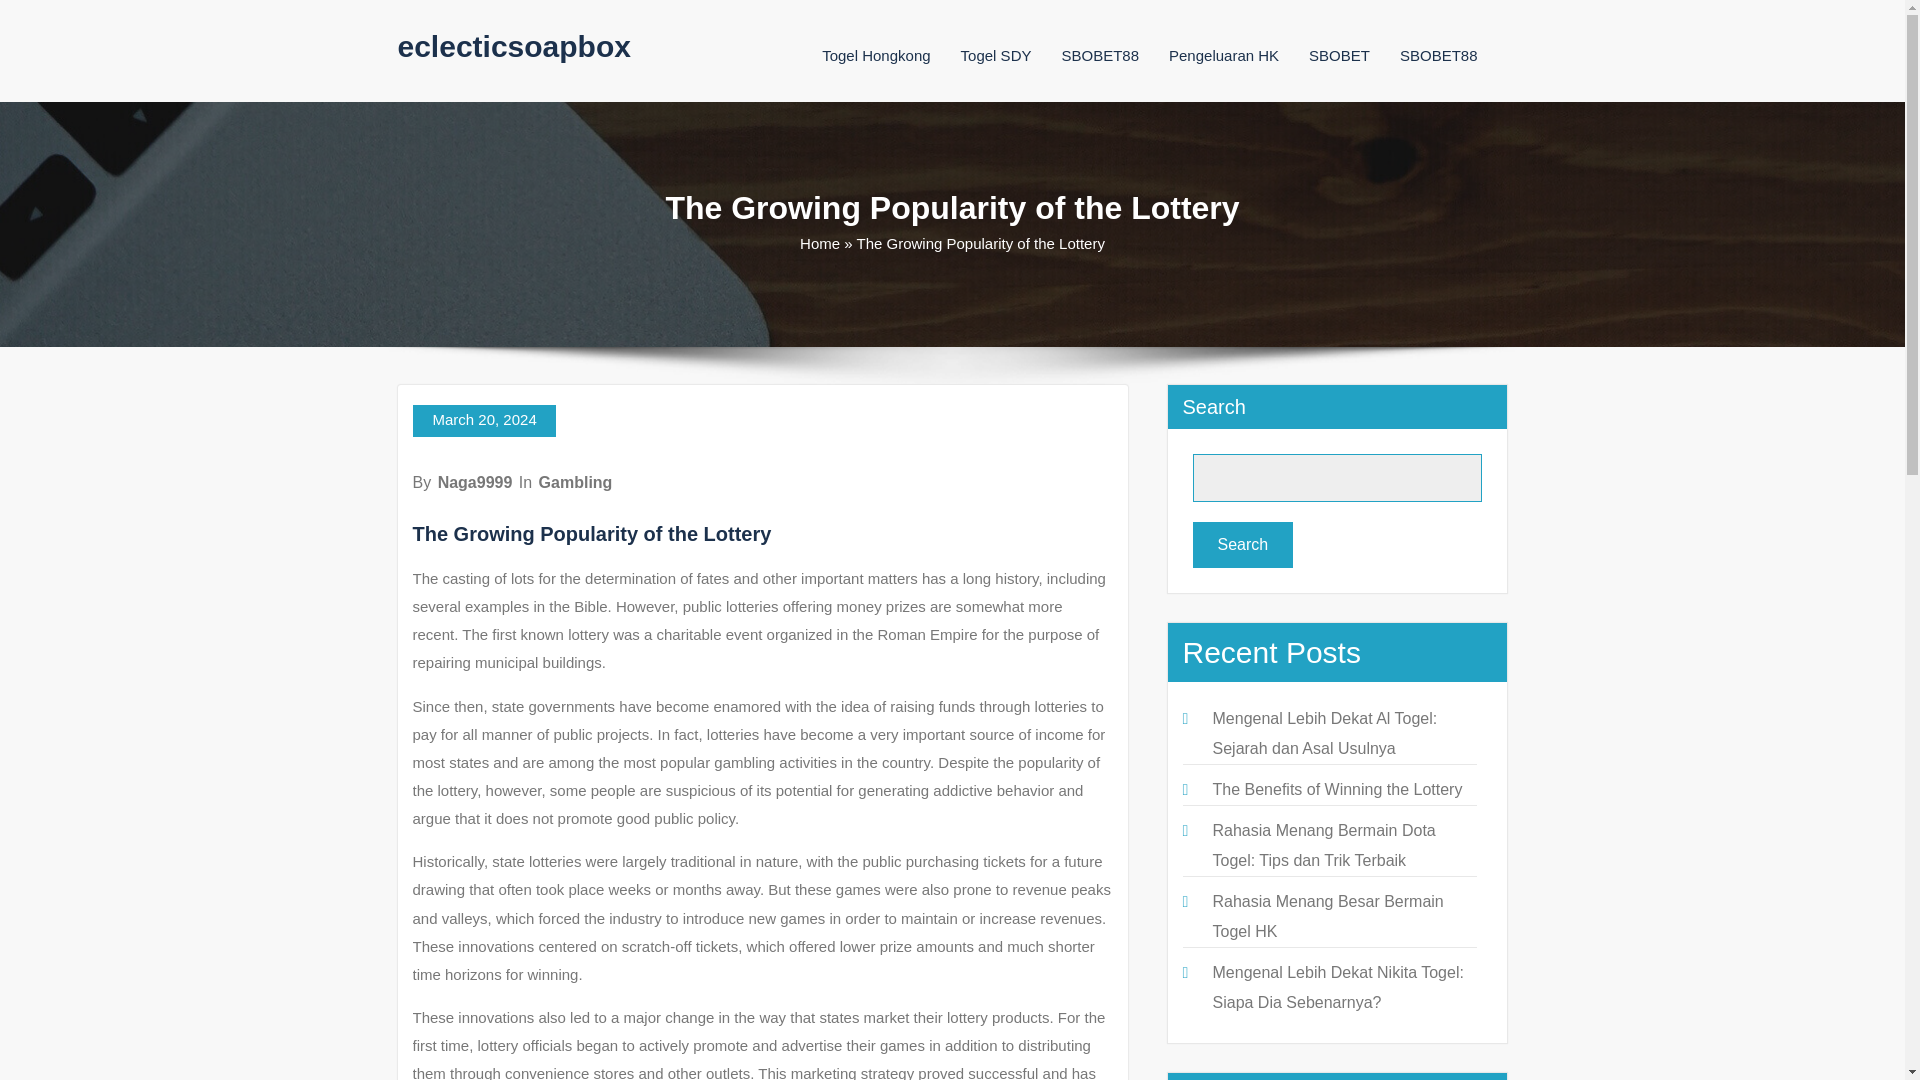 Image resolution: width=1920 pixels, height=1080 pixels. What do you see at coordinates (1327, 916) in the screenshot?
I see `Rahasia Menang Besar Bermain Togel HK` at bounding box center [1327, 916].